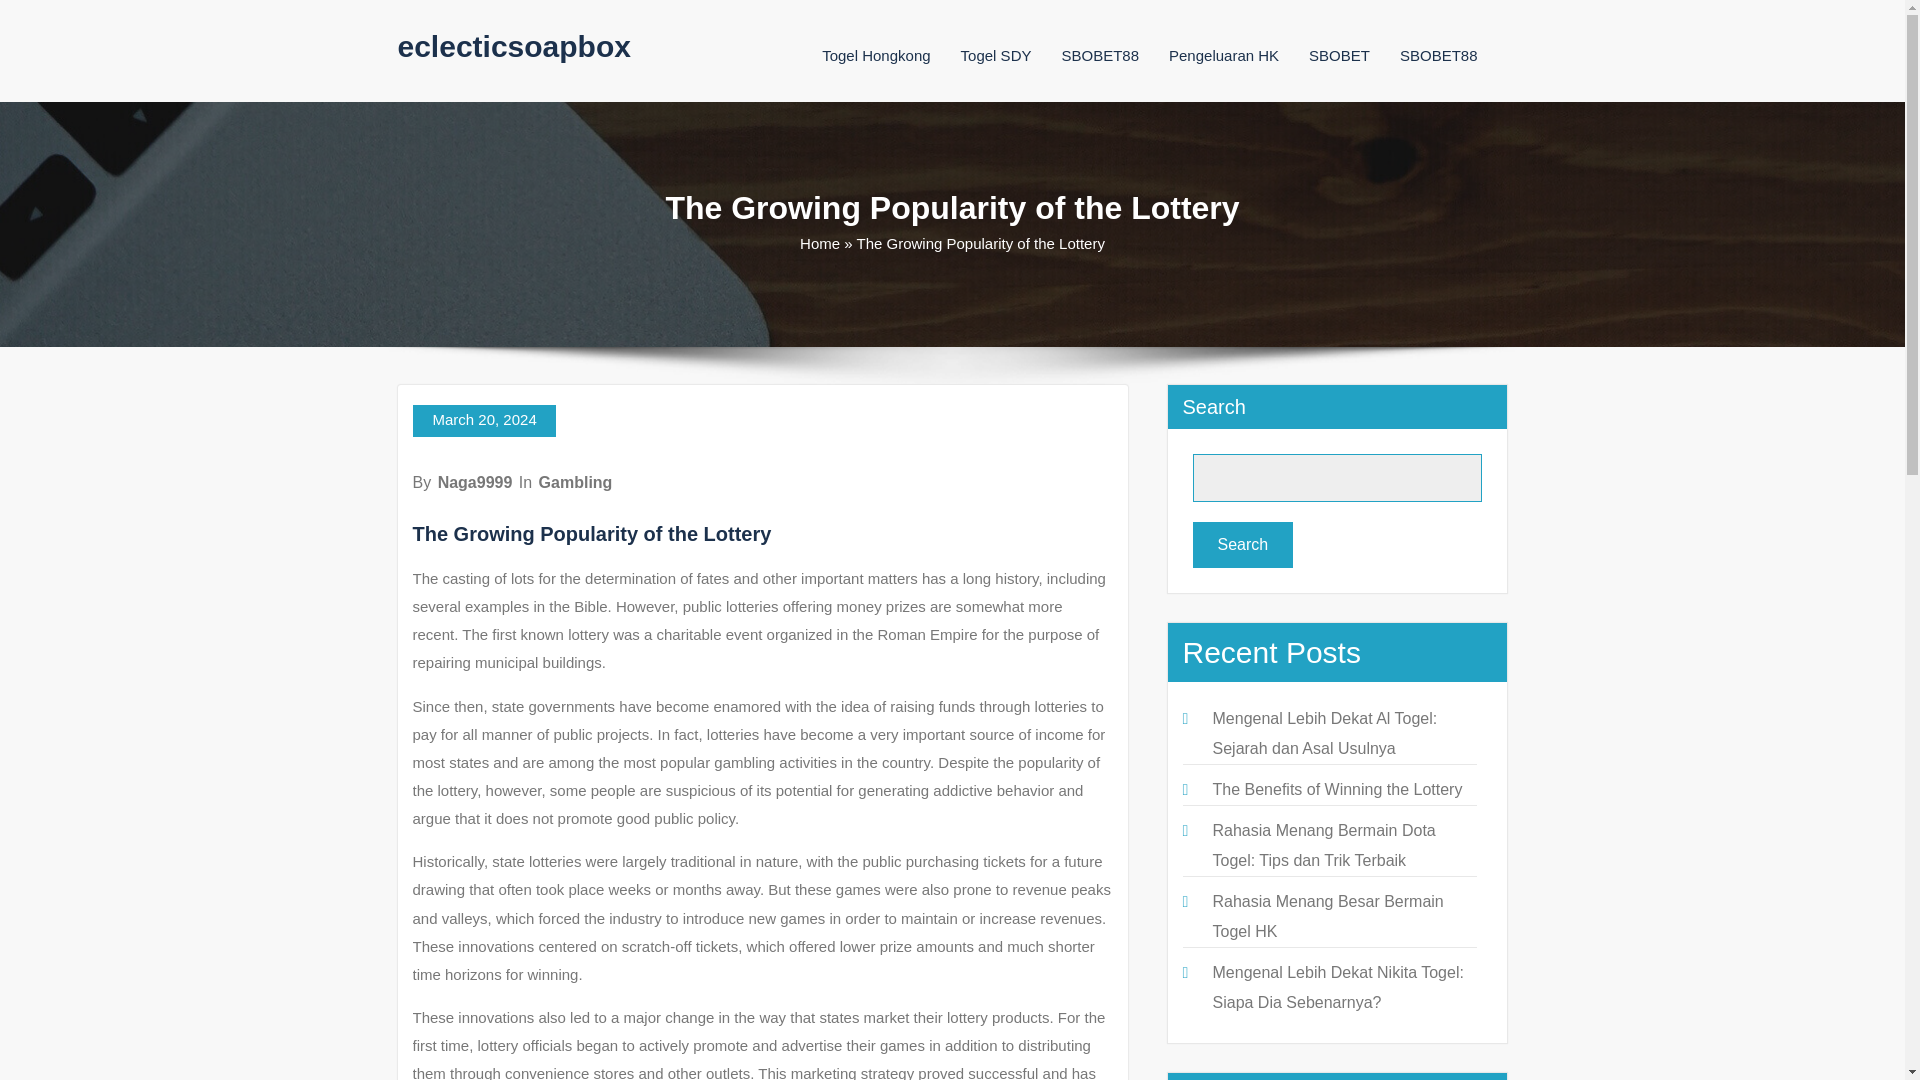 Image resolution: width=1920 pixels, height=1080 pixels. What do you see at coordinates (1327, 916) in the screenshot?
I see `Rahasia Menang Besar Bermain Togel HK` at bounding box center [1327, 916].